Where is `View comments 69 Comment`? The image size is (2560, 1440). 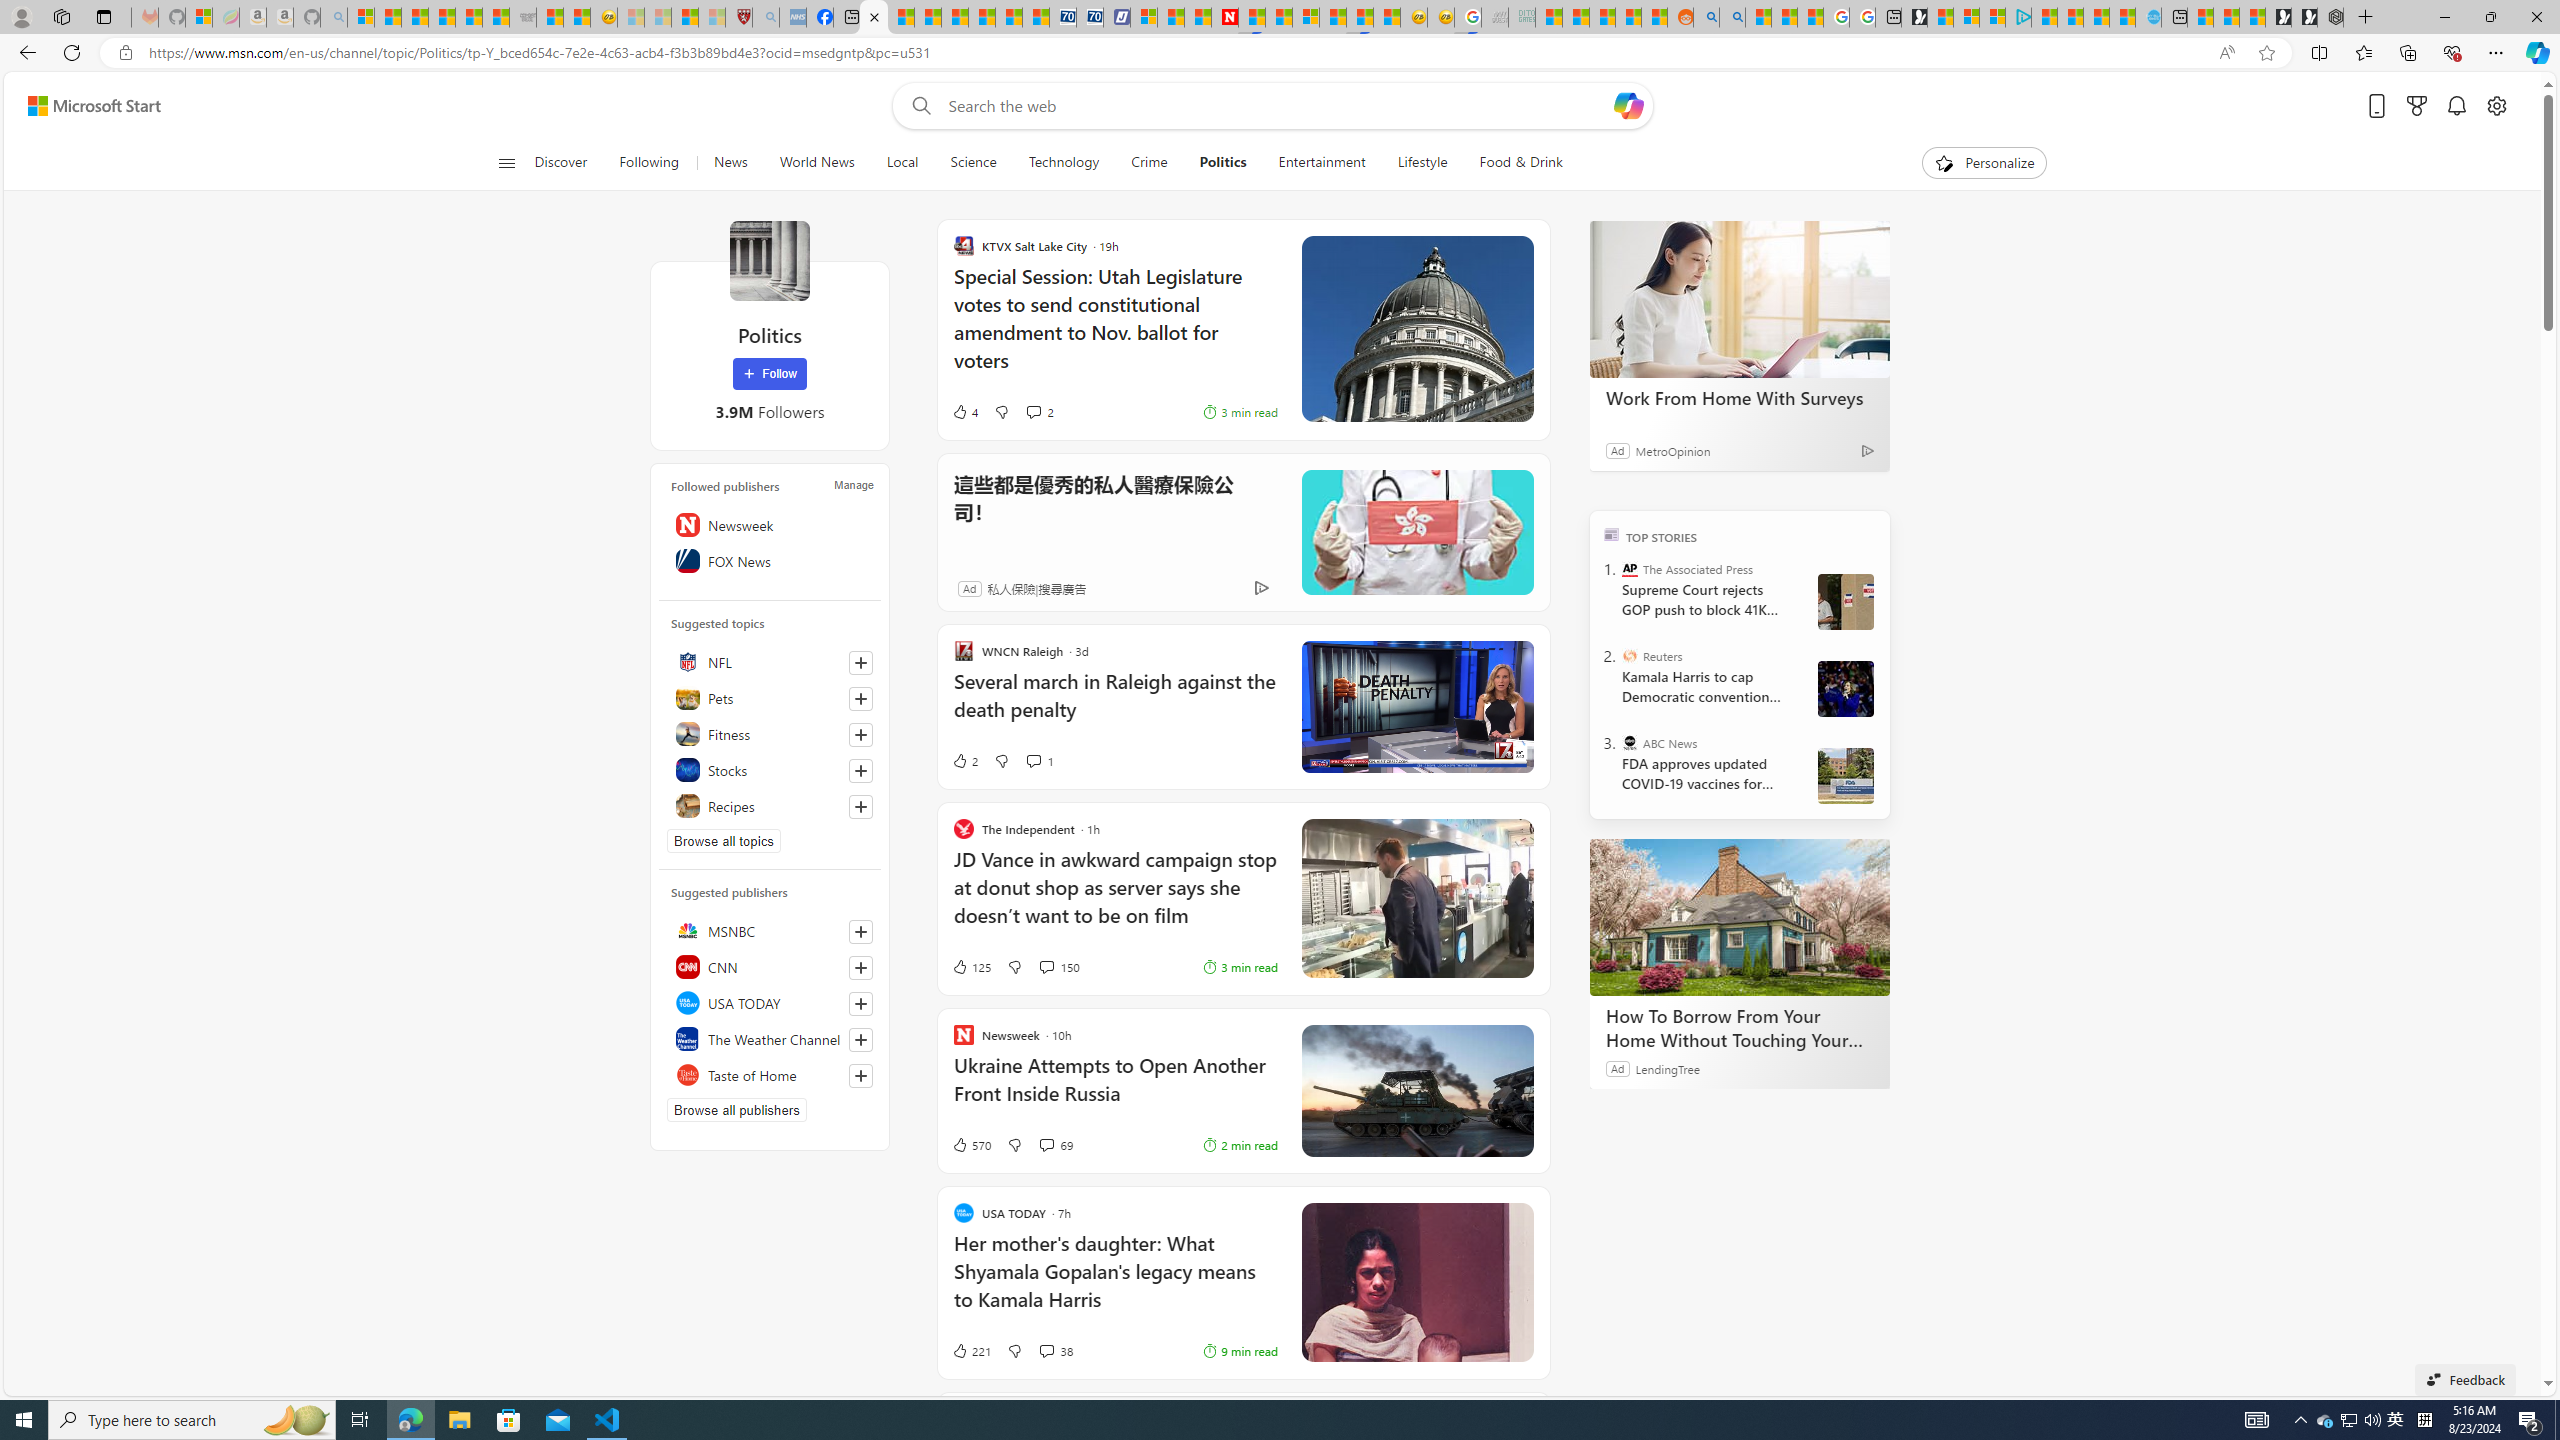
View comments 69 Comment is located at coordinates (1045, 1145).